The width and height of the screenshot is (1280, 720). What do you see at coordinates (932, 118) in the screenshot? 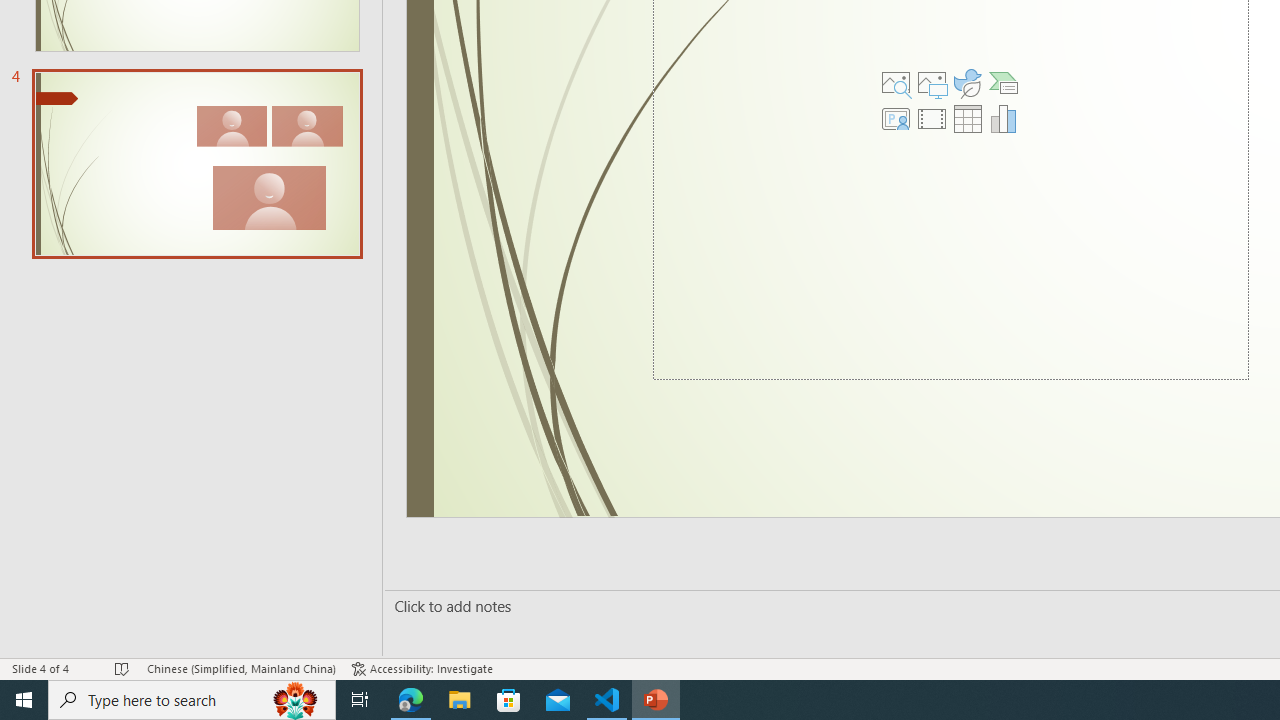
I see `Insert Video` at bounding box center [932, 118].